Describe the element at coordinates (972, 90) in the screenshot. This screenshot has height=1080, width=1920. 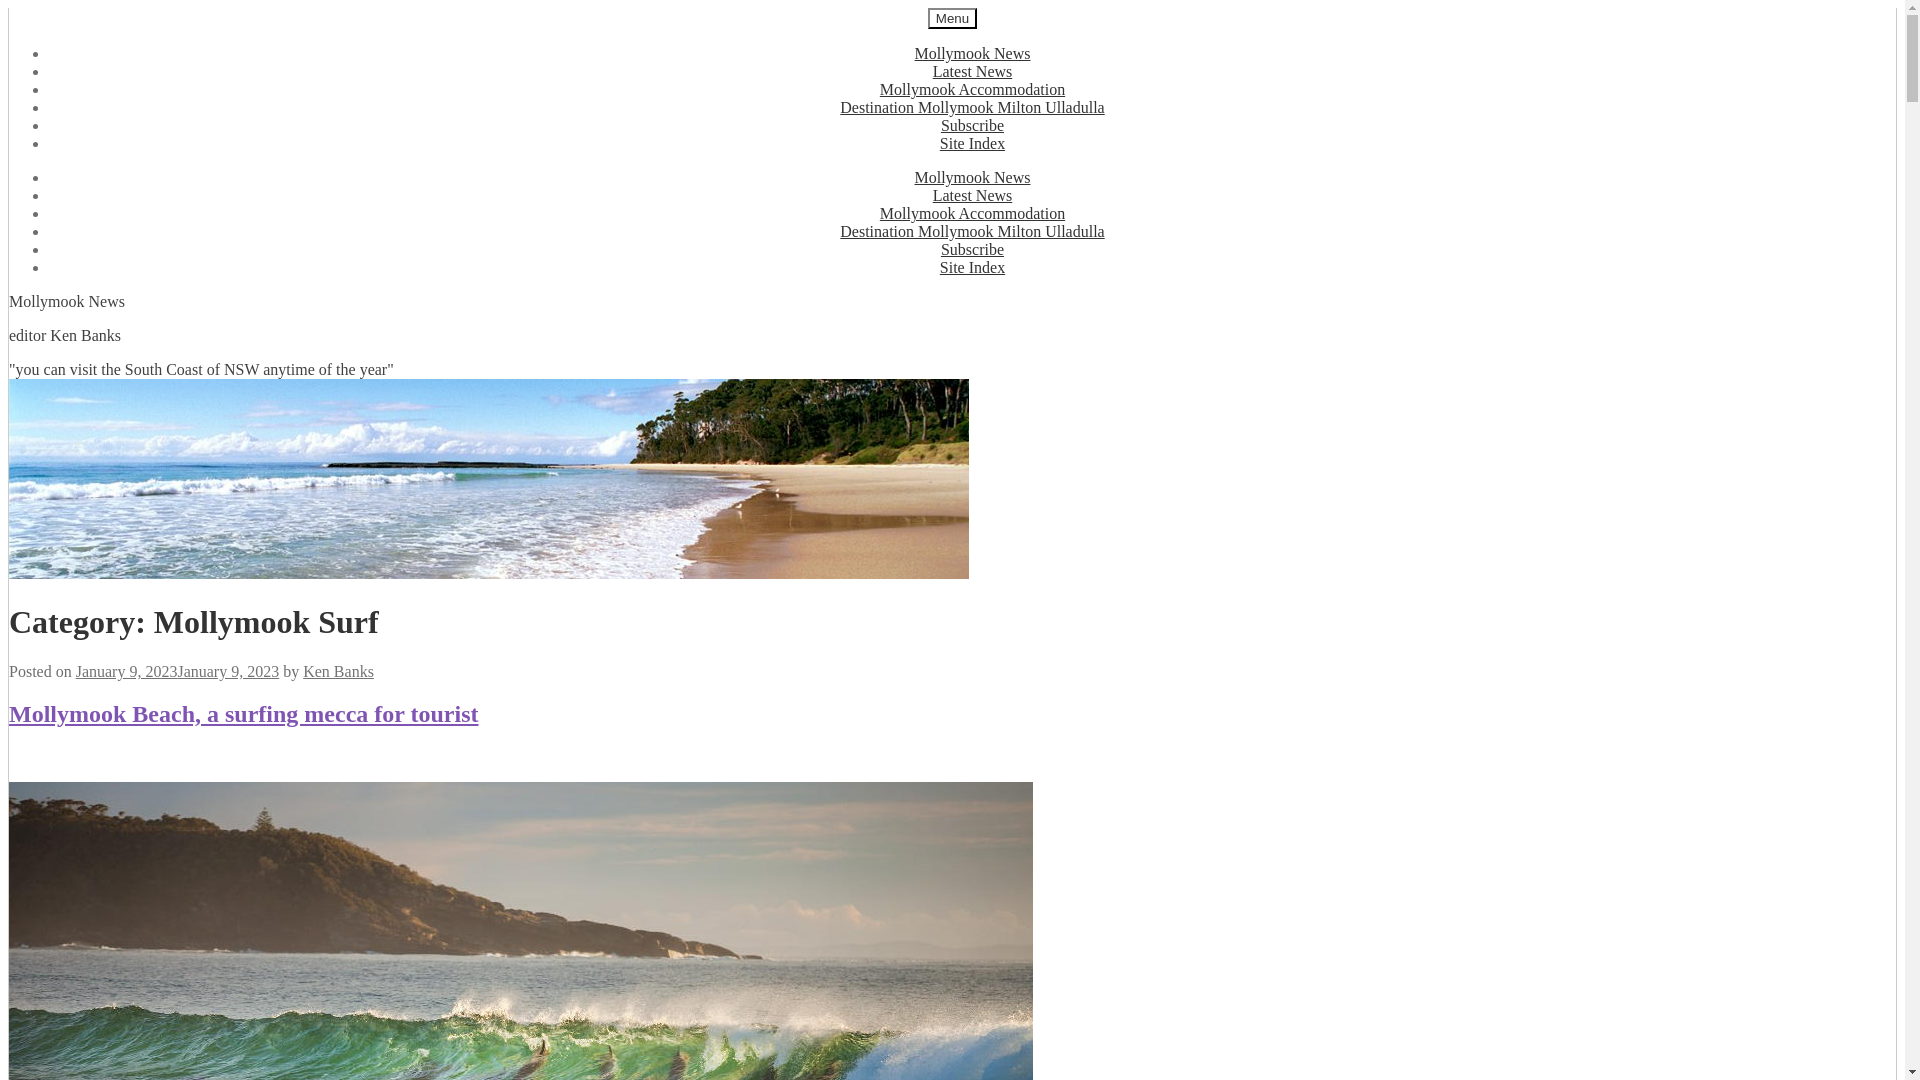
I see `Mollymook Accommodation` at that location.